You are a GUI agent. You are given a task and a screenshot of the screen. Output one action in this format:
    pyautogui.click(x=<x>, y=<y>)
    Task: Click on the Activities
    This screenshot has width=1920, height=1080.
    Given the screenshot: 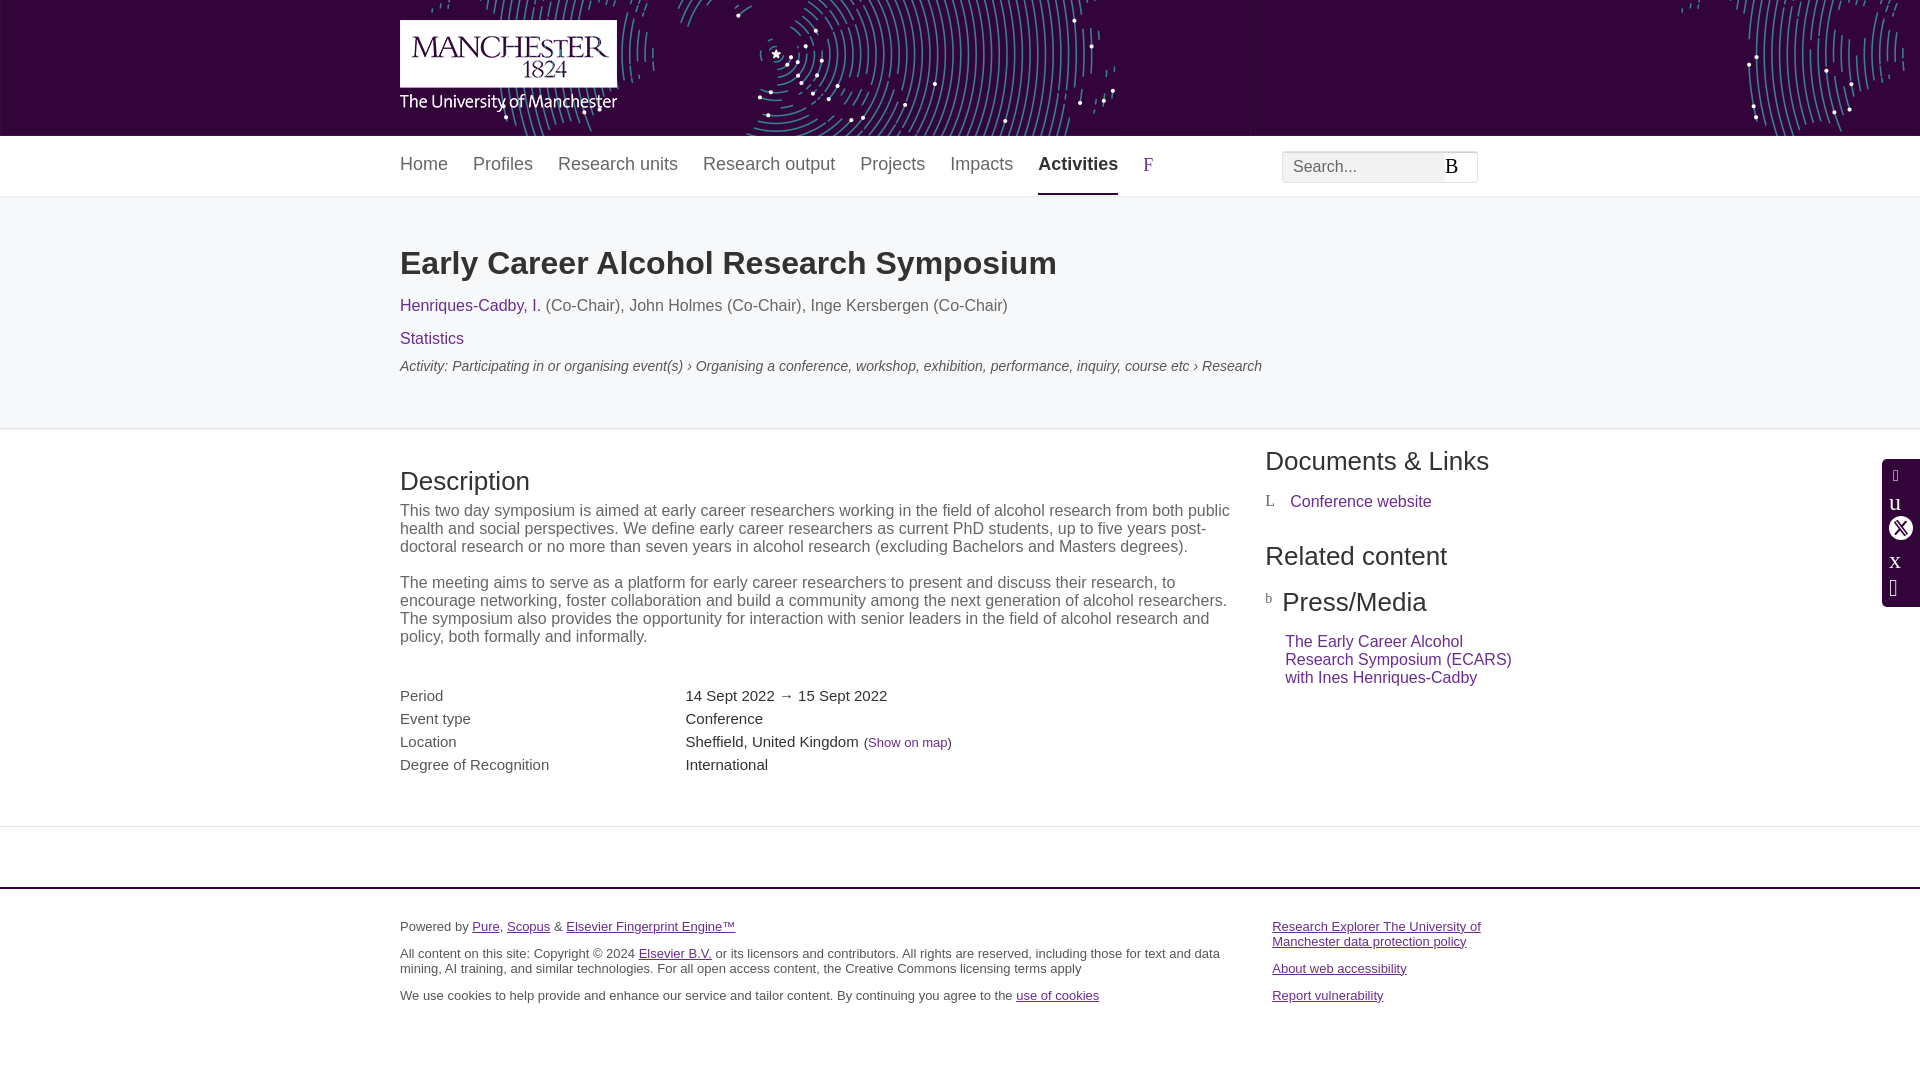 What is the action you would take?
    pyautogui.click(x=1078, y=166)
    